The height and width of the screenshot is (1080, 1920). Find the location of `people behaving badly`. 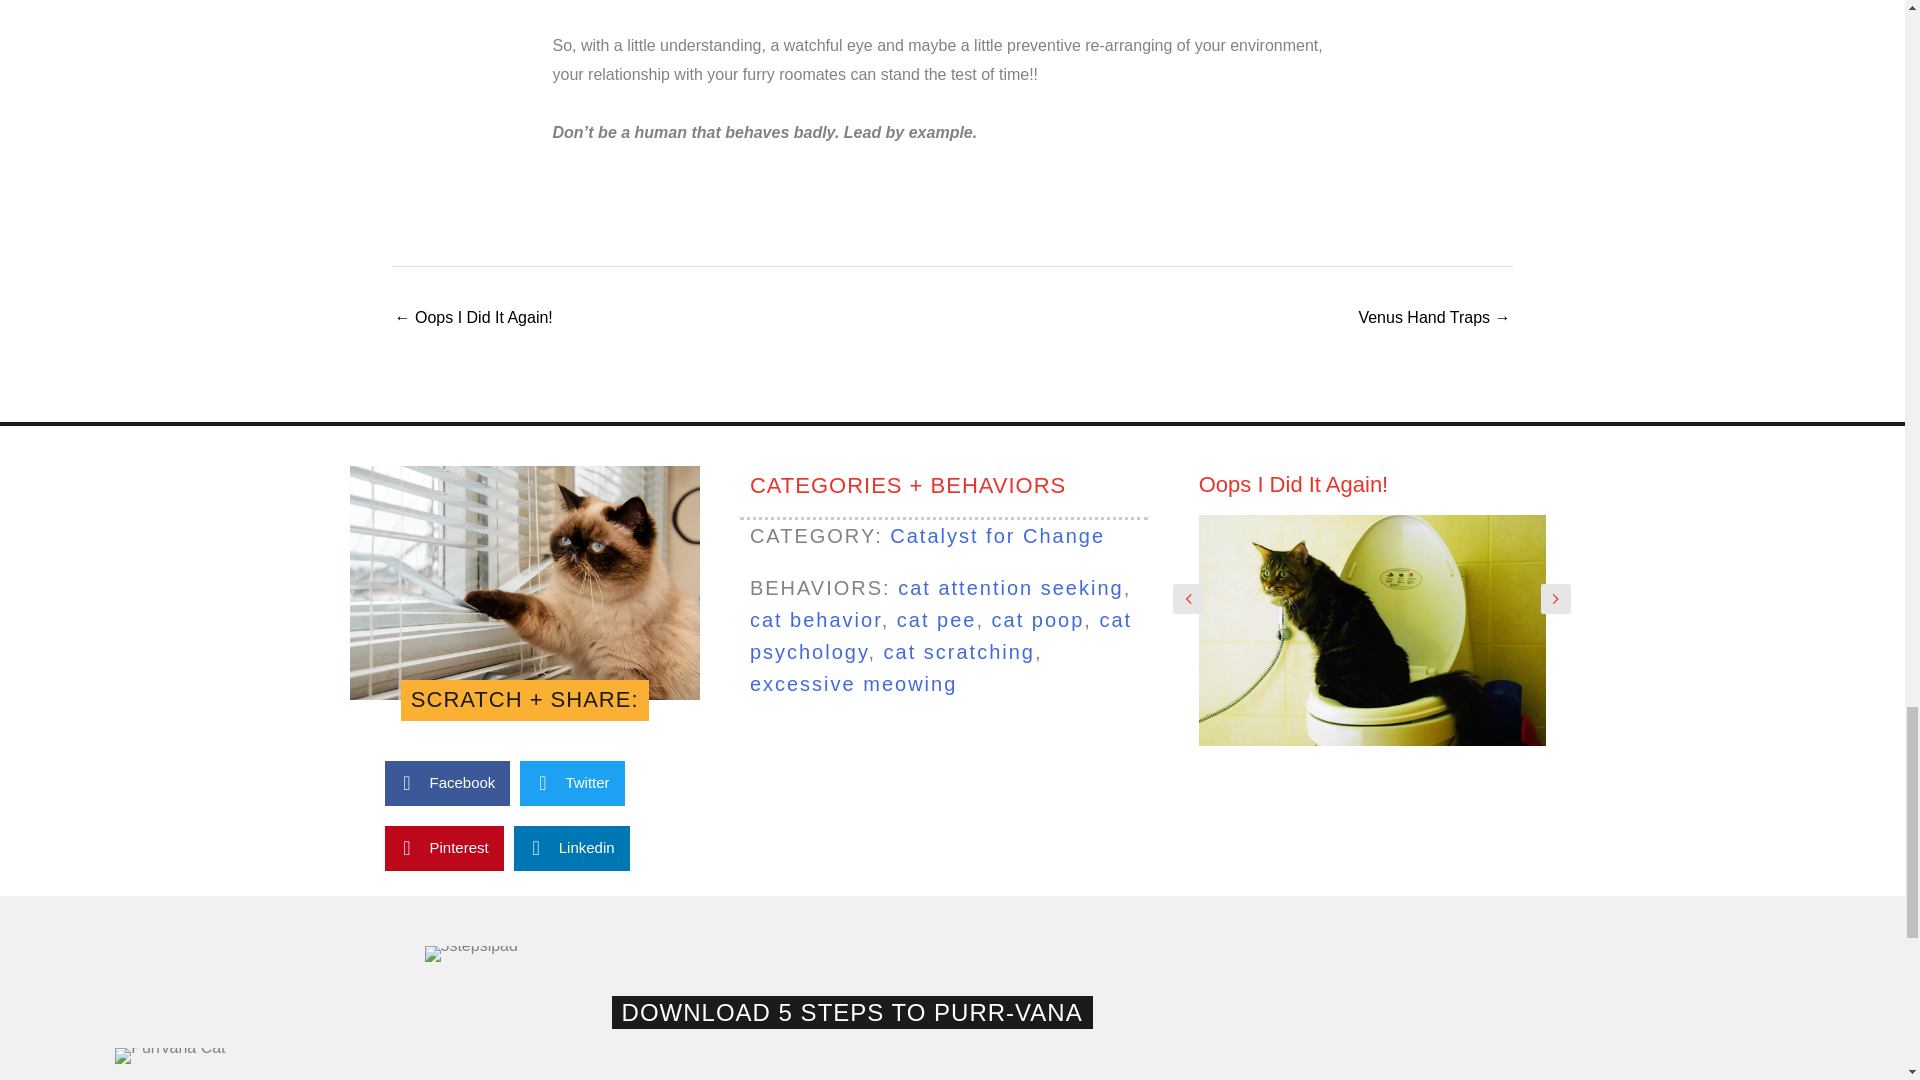

people behaving badly is located at coordinates (524, 582).